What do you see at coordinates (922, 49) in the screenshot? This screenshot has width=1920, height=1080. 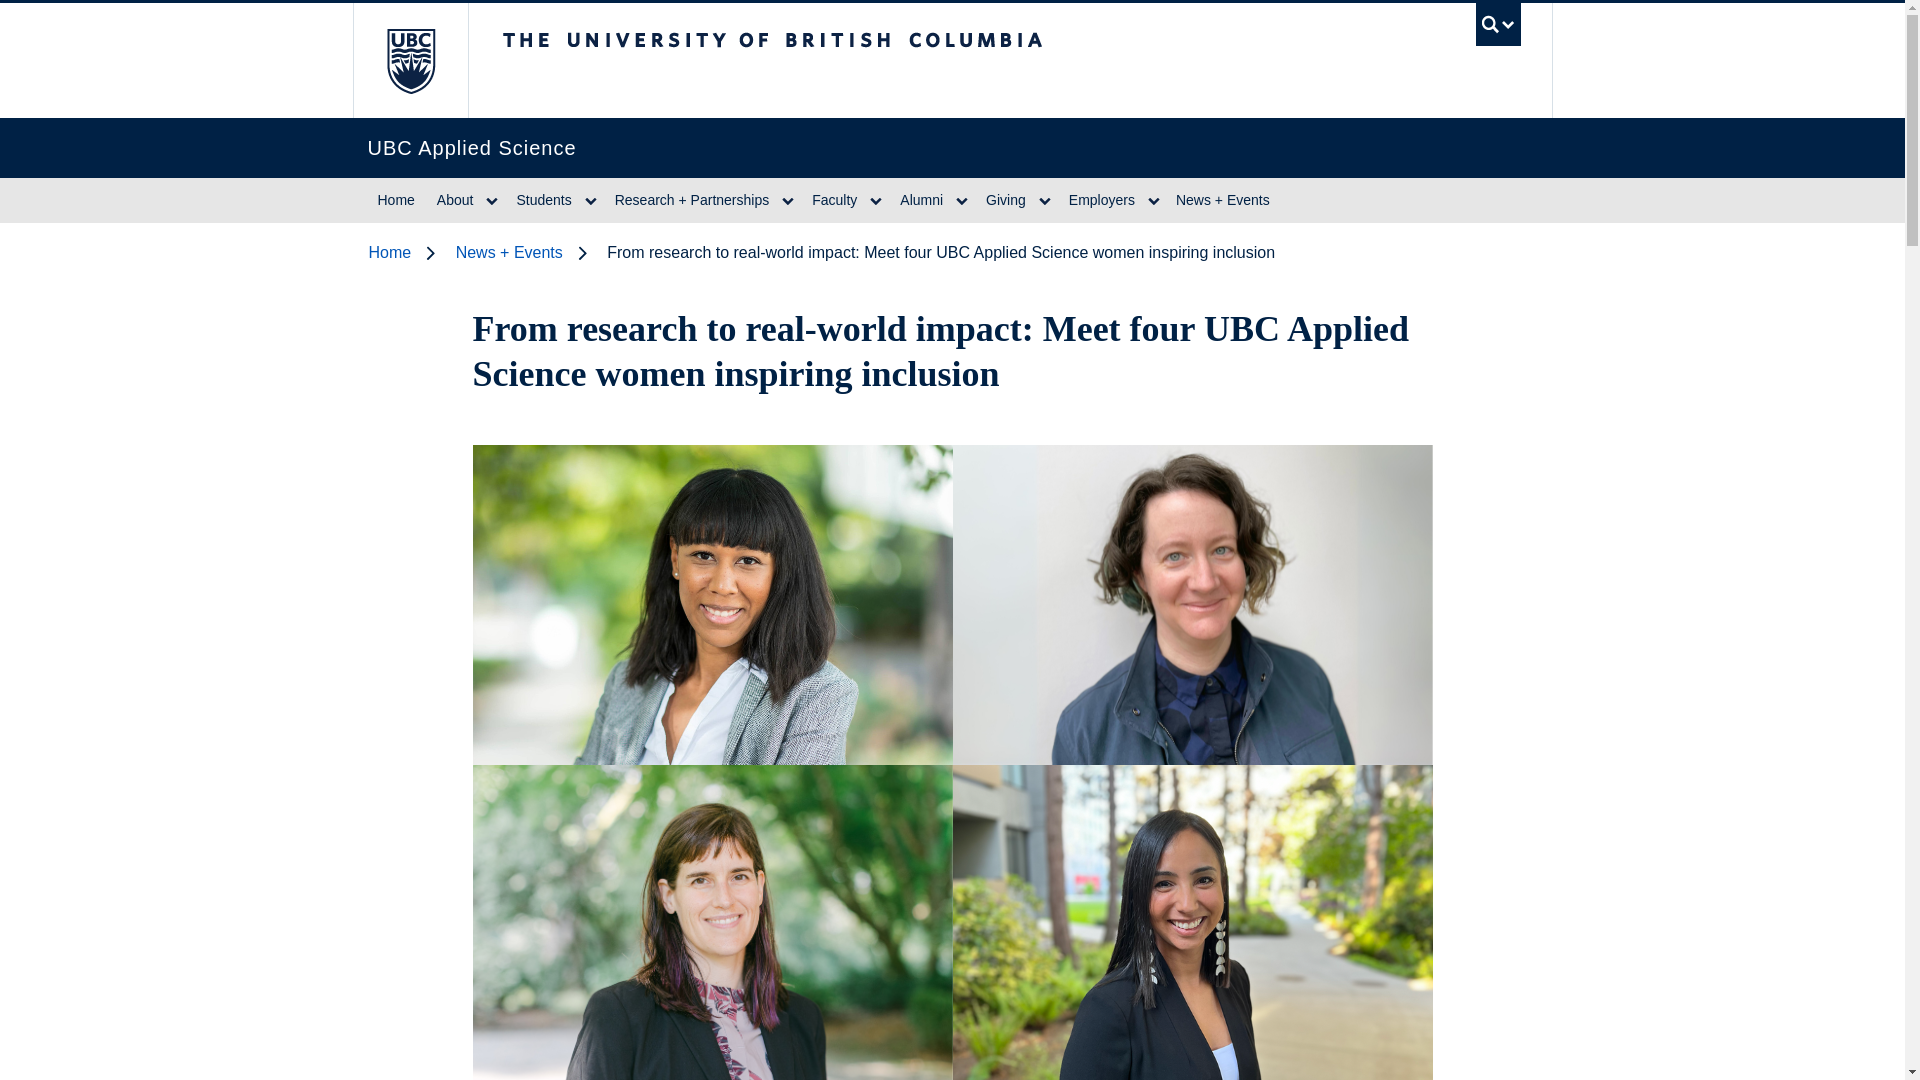 I see `The University of British Columbia` at bounding box center [922, 49].